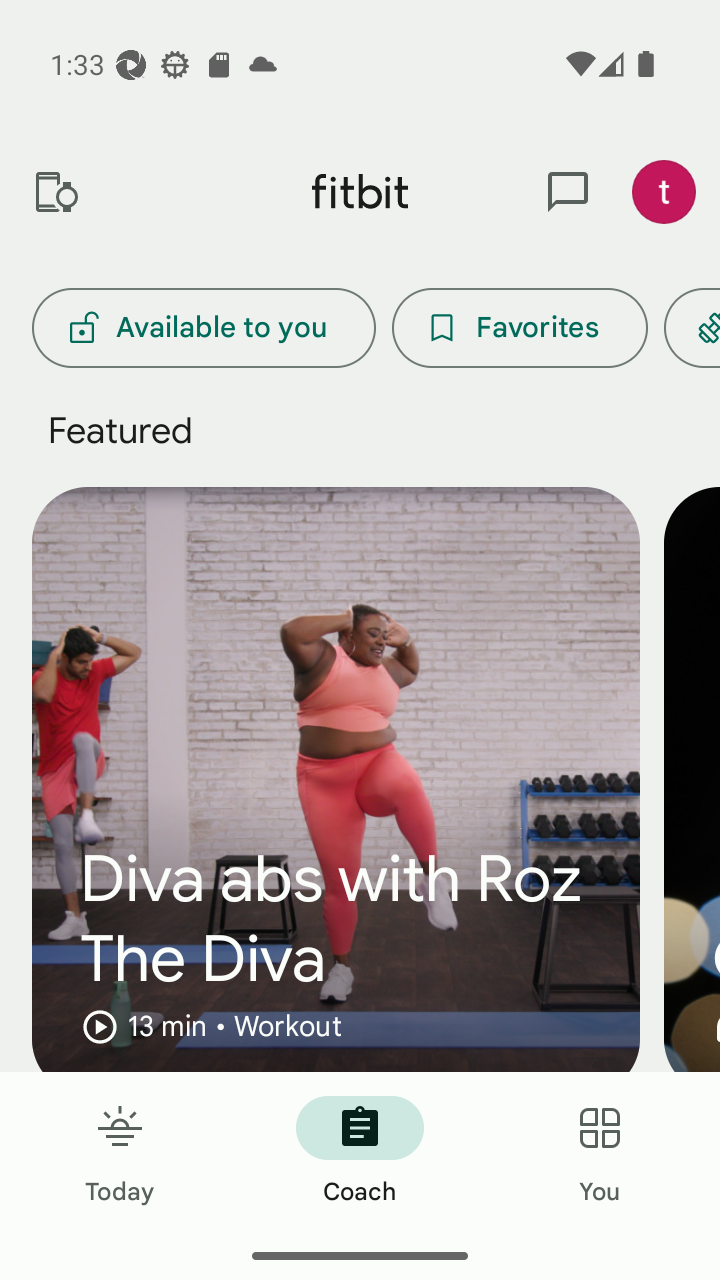 The height and width of the screenshot is (1280, 720). What do you see at coordinates (203, 328) in the screenshot?
I see `Available to you` at bounding box center [203, 328].